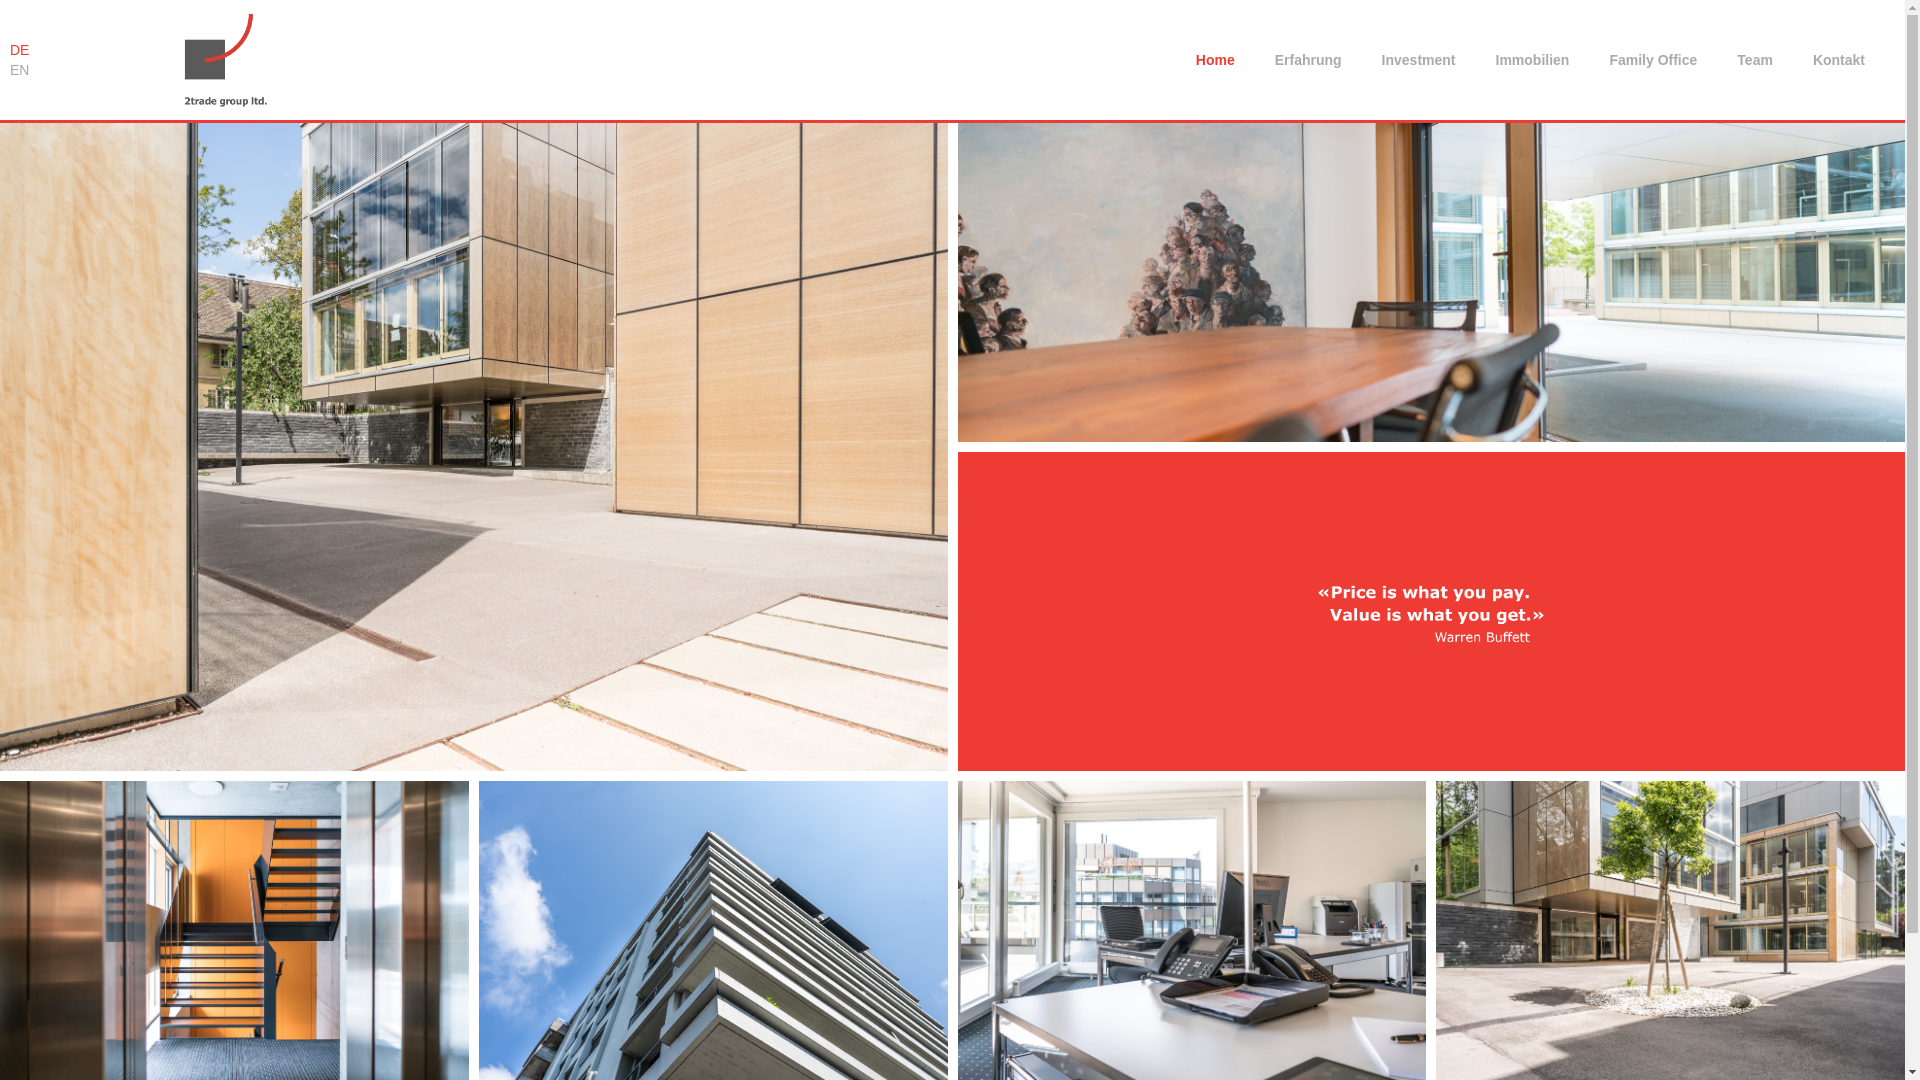  I want to click on Team, so click(1755, 60).